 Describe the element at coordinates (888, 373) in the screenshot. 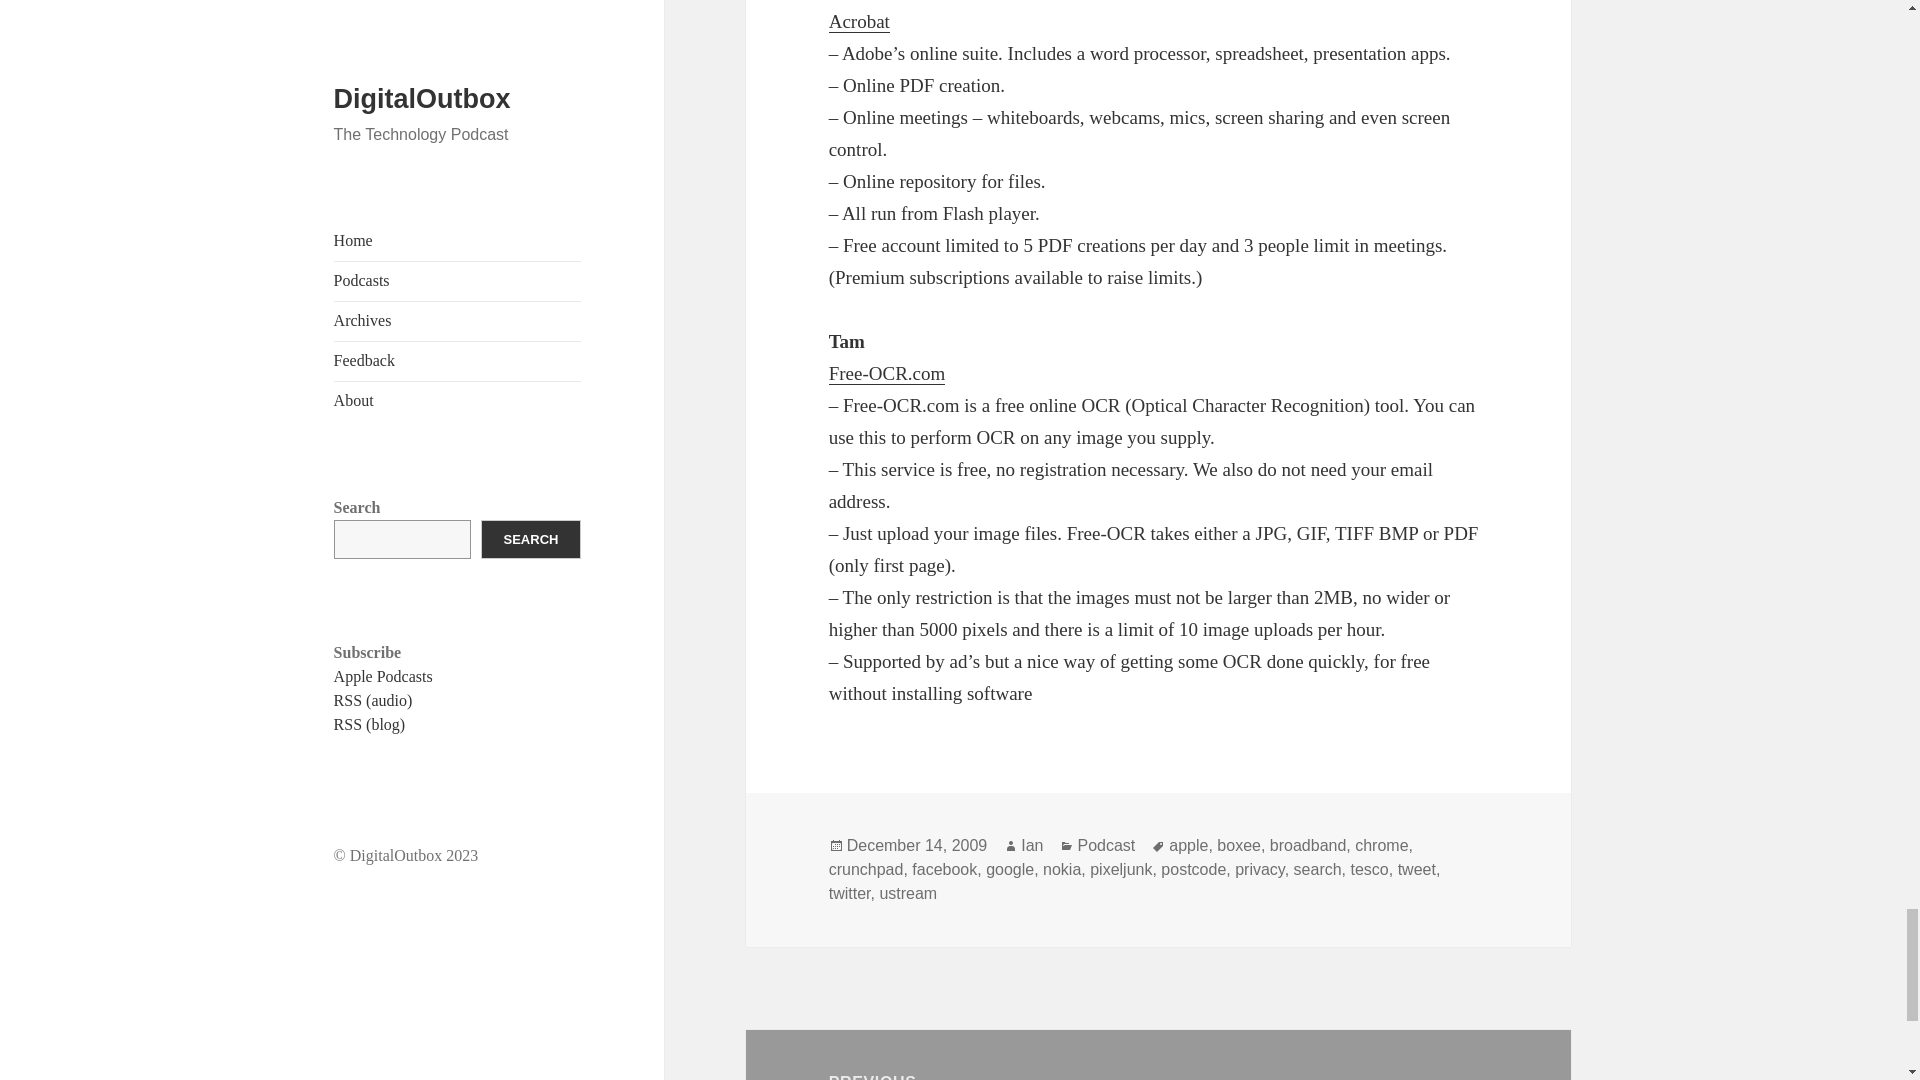

I see `Free-OCR.com` at that location.